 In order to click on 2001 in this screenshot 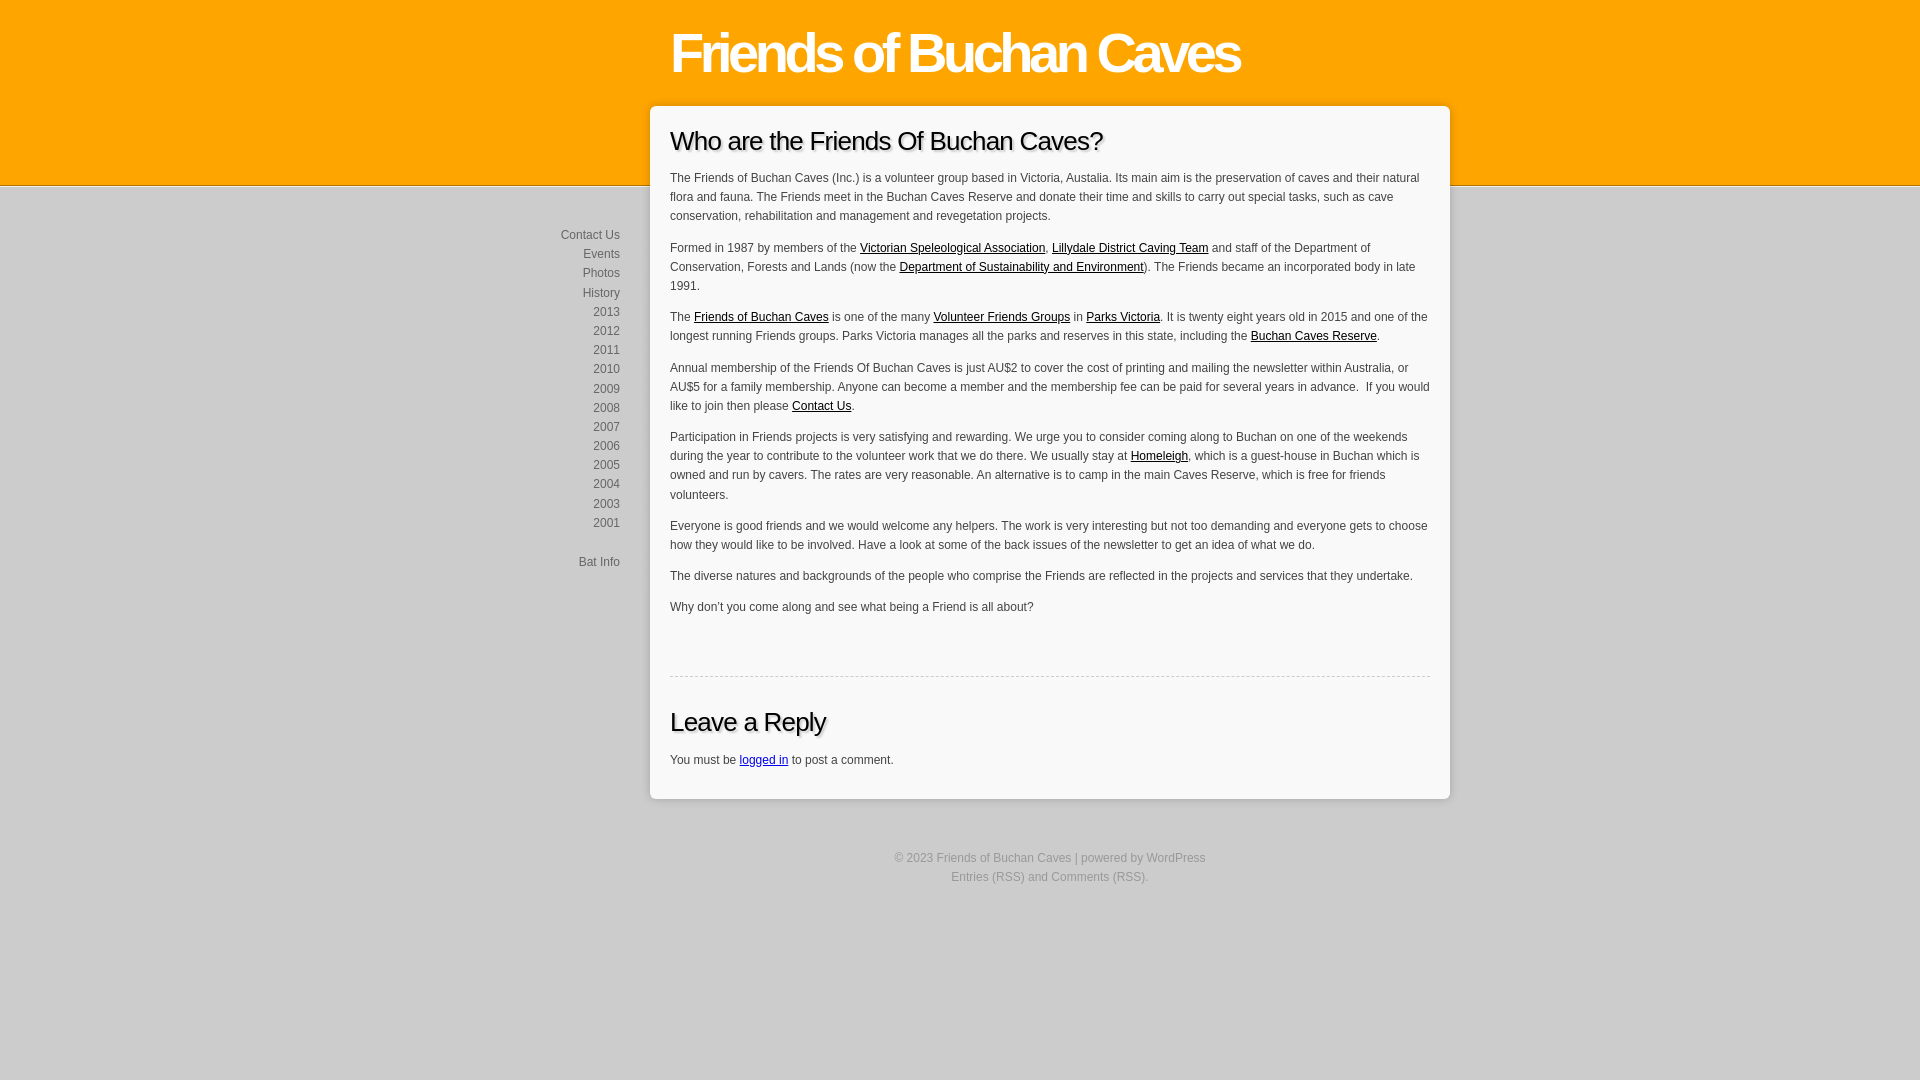, I will do `click(606, 523)`.